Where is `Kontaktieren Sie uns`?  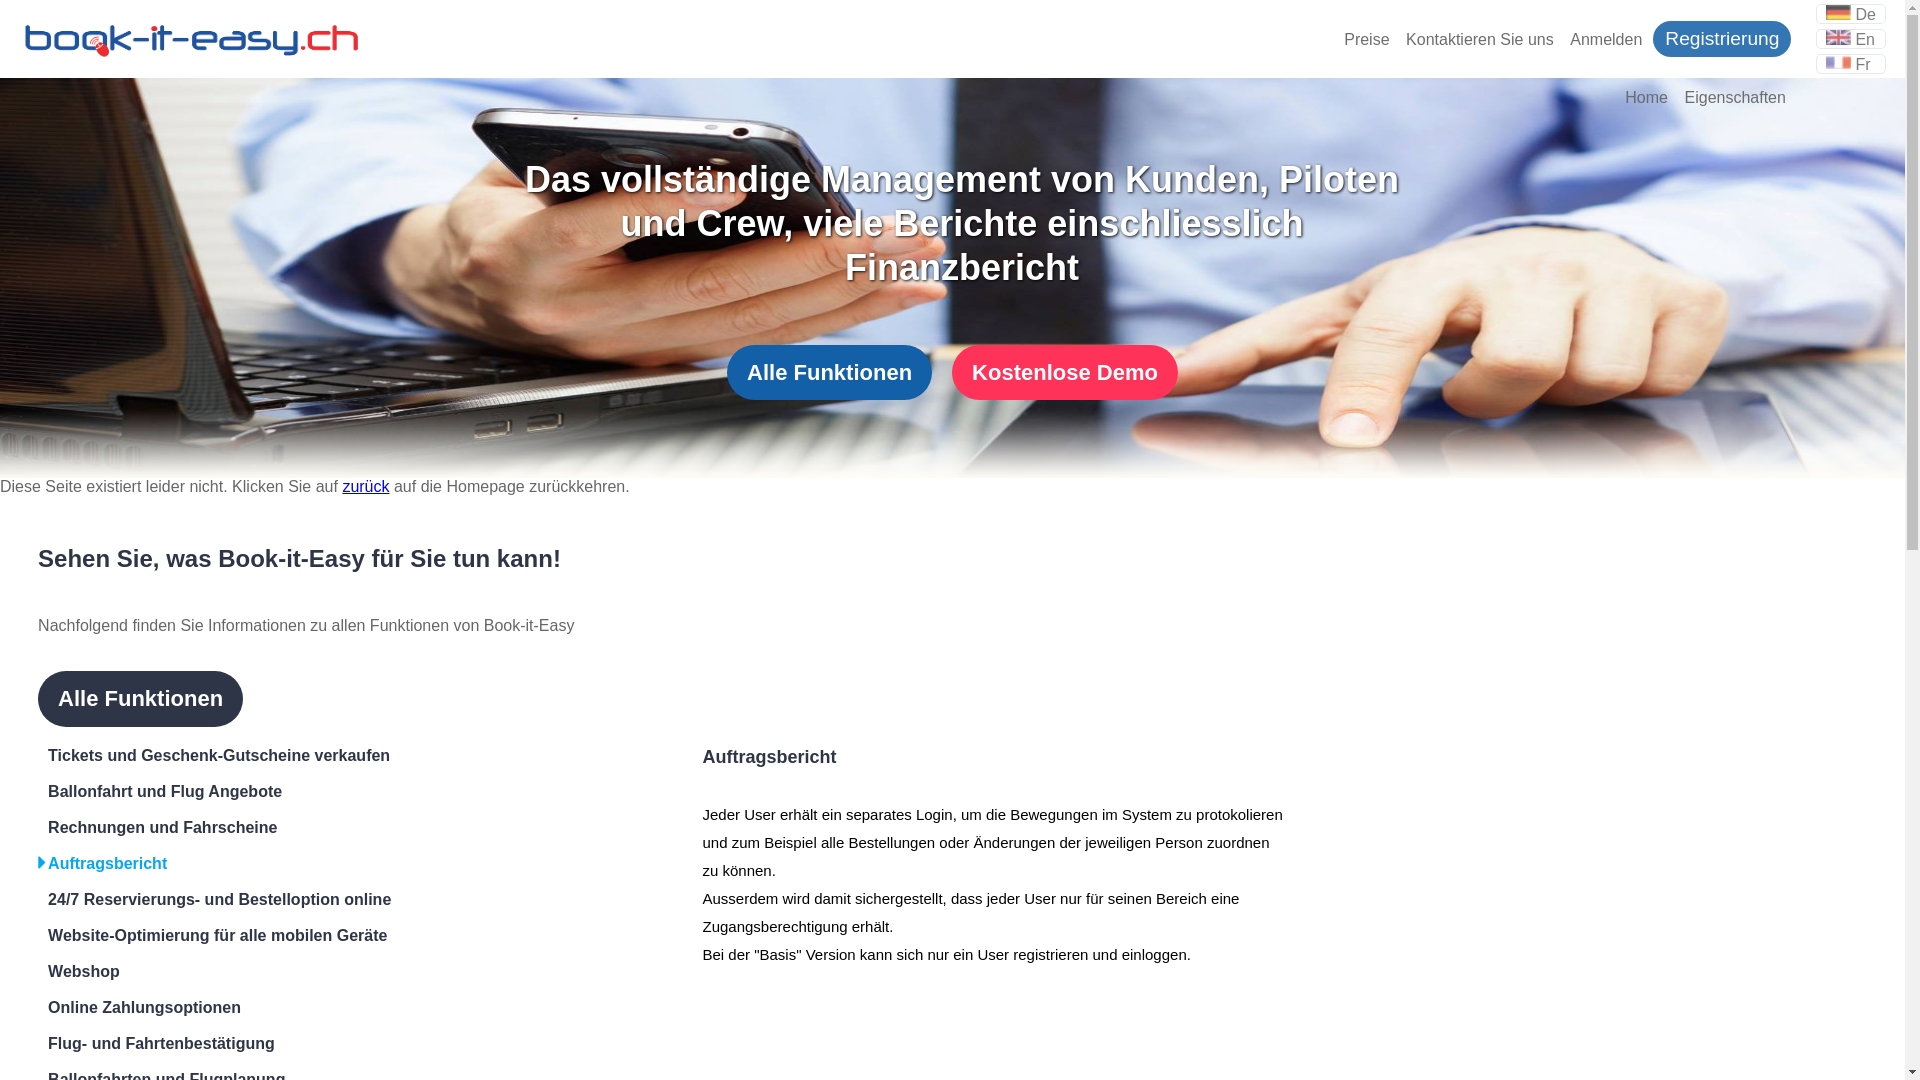
Kontaktieren Sie uns is located at coordinates (1480, 40).